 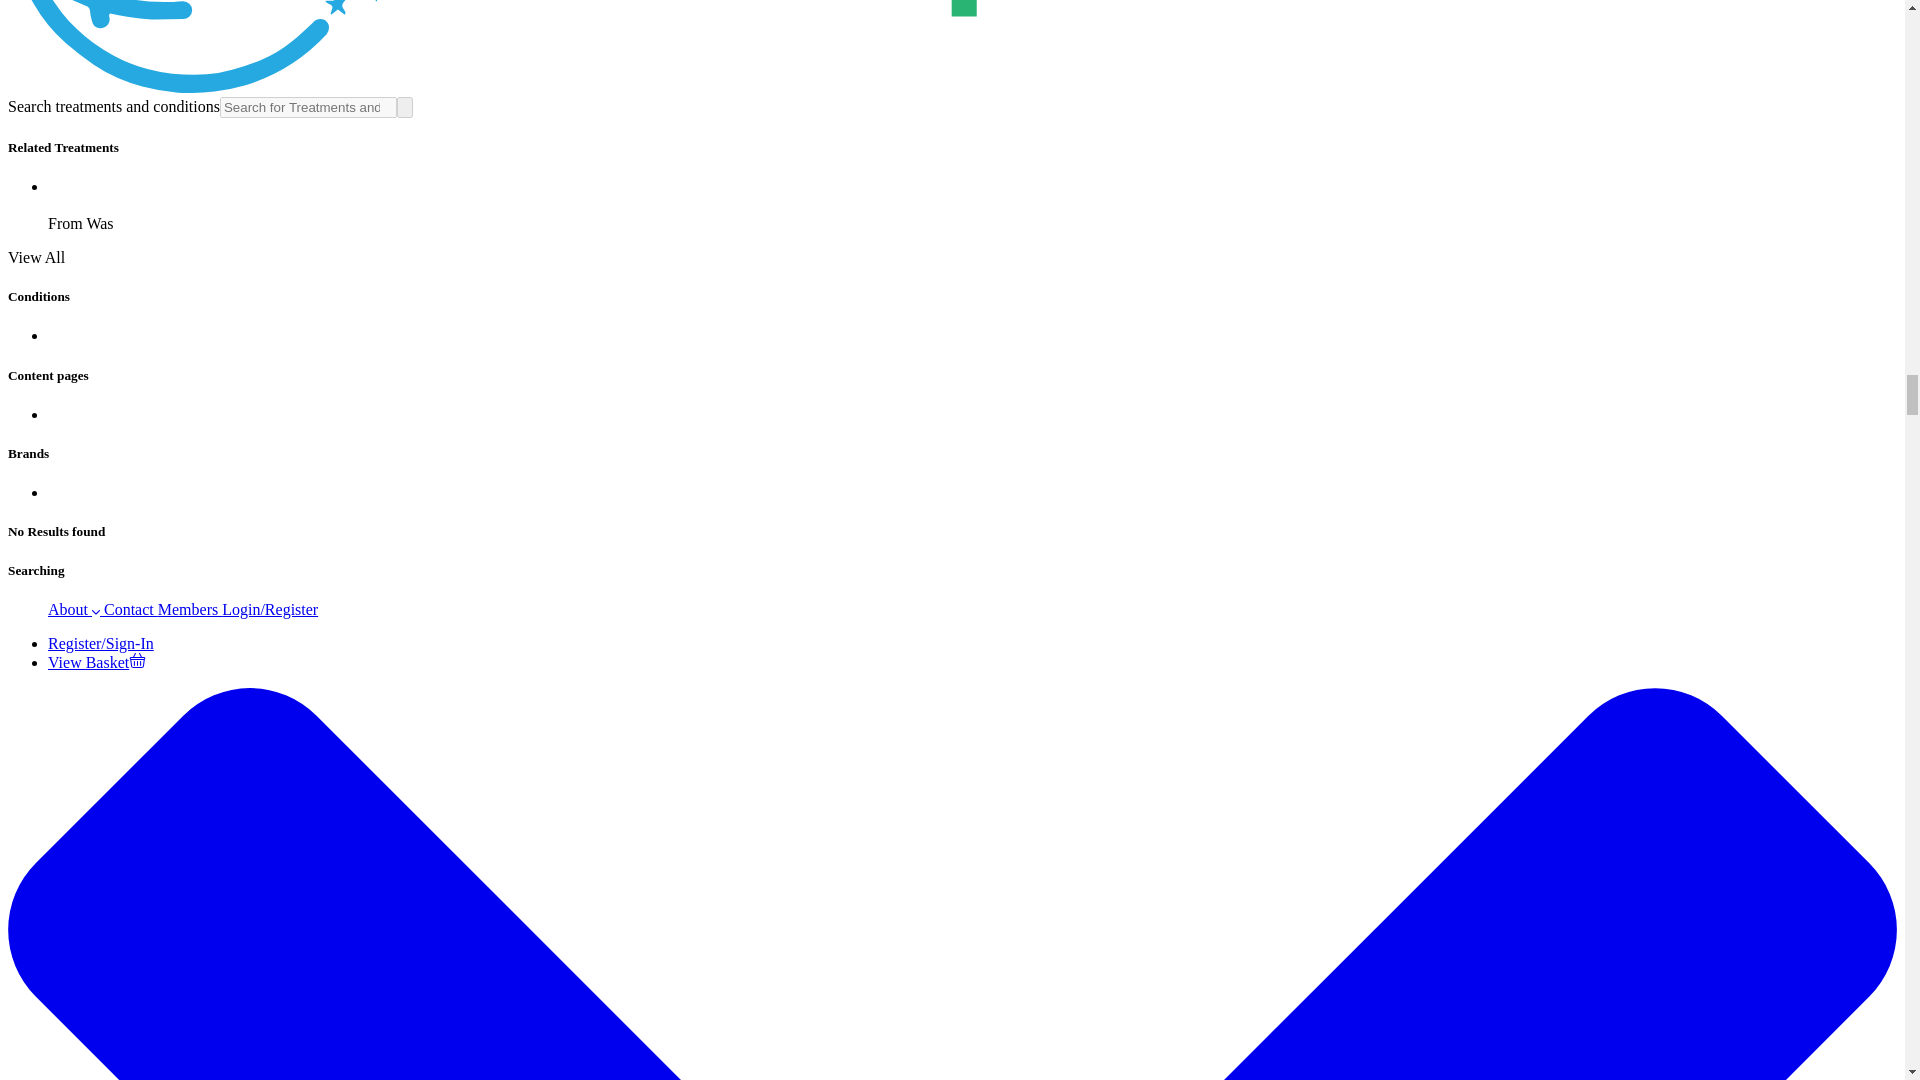 What do you see at coordinates (190, 608) in the screenshot?
I see `Members` at bounding box center [190, 608].